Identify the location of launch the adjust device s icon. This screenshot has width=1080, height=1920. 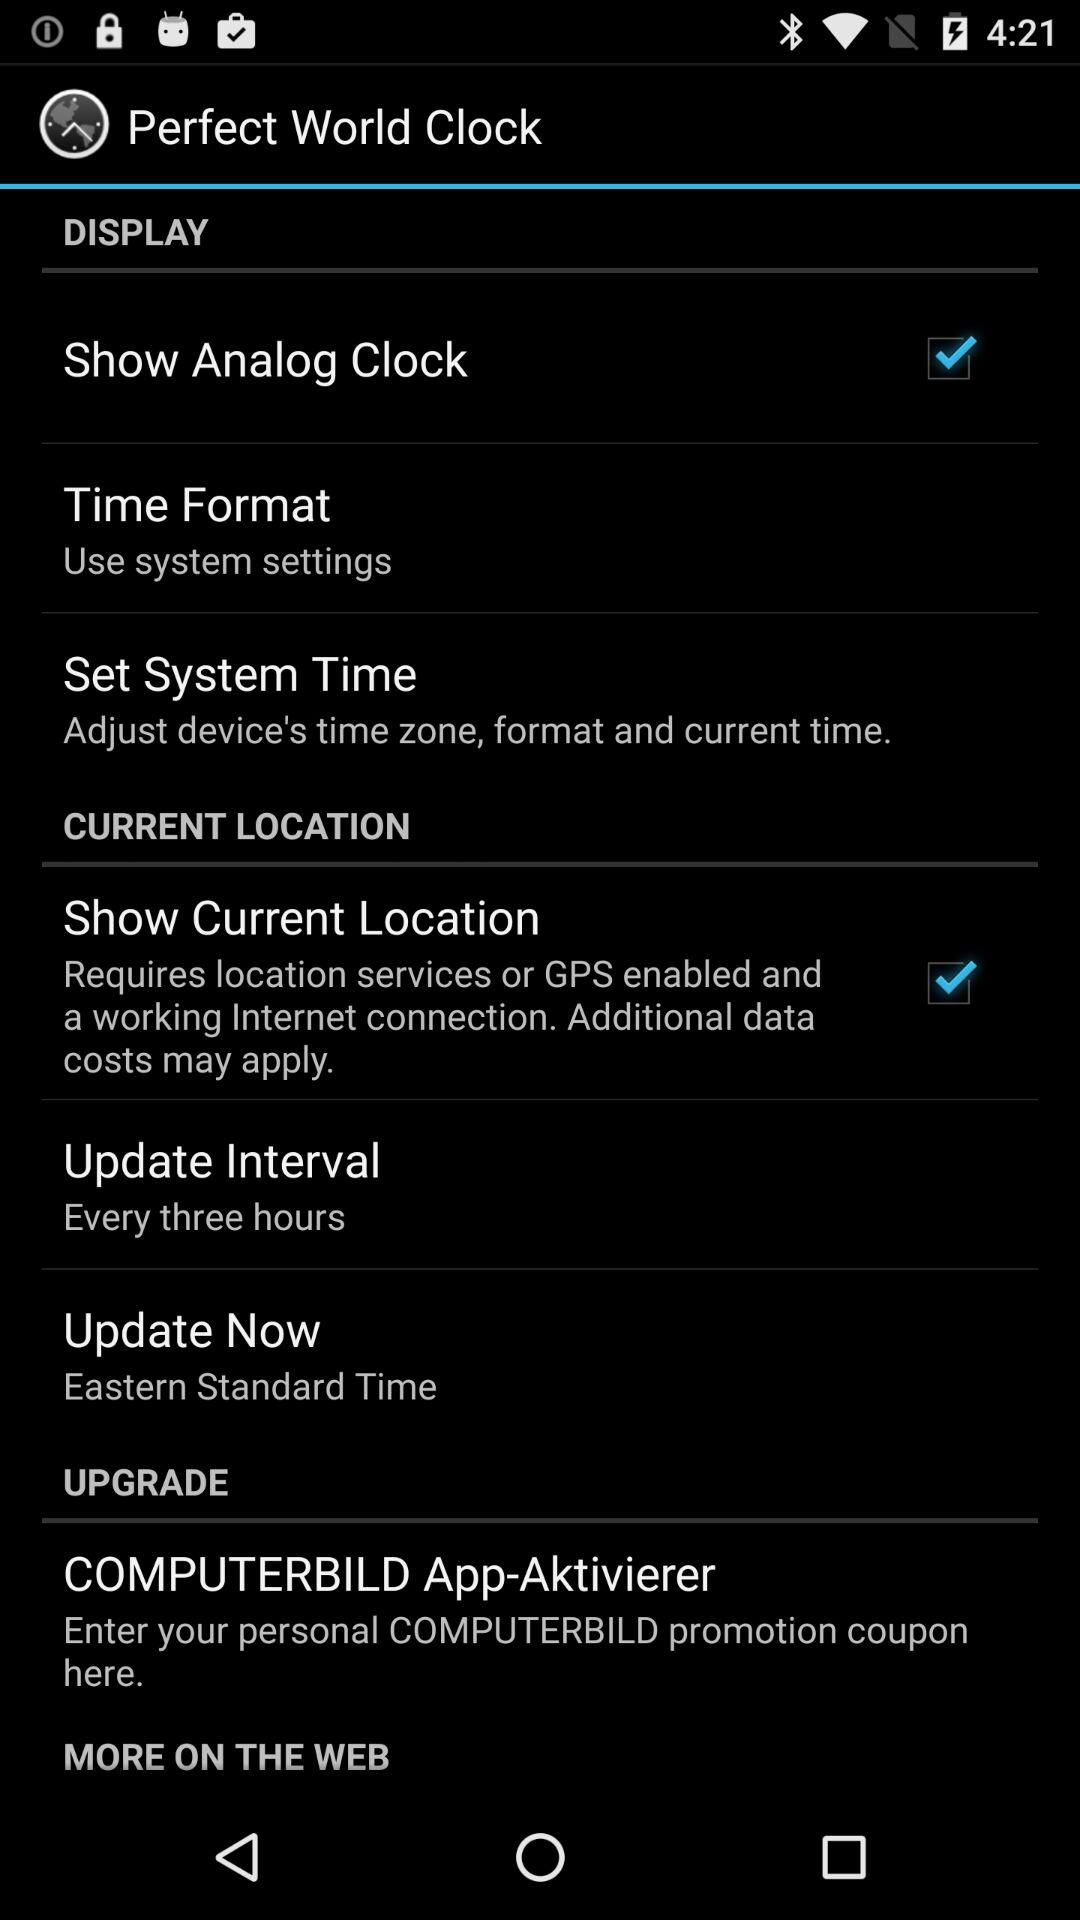
(478, 728).